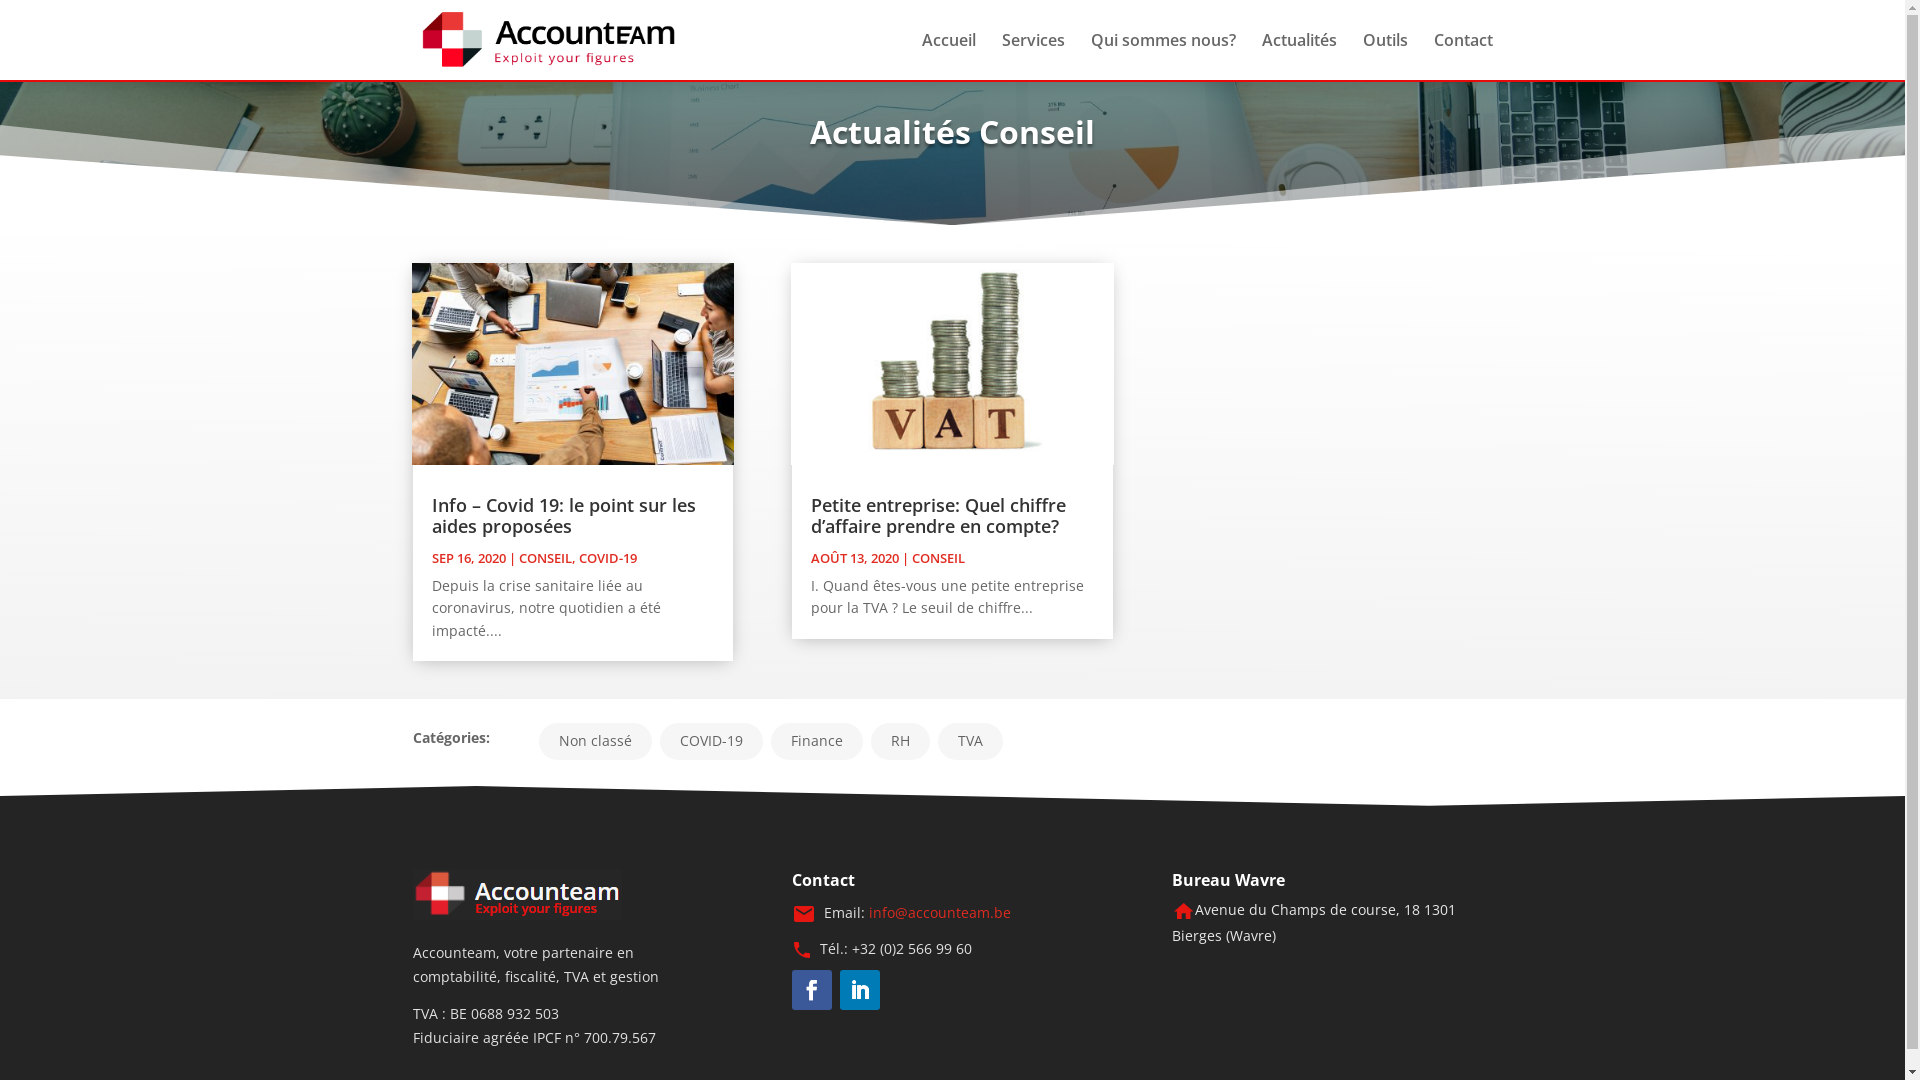  What do you see at coordinates (1314, 922) in the screenshot?
I see `Avenue du Champs de course, 18 1301 Bierges (Wavre)` at bounding box center [1314, 922].